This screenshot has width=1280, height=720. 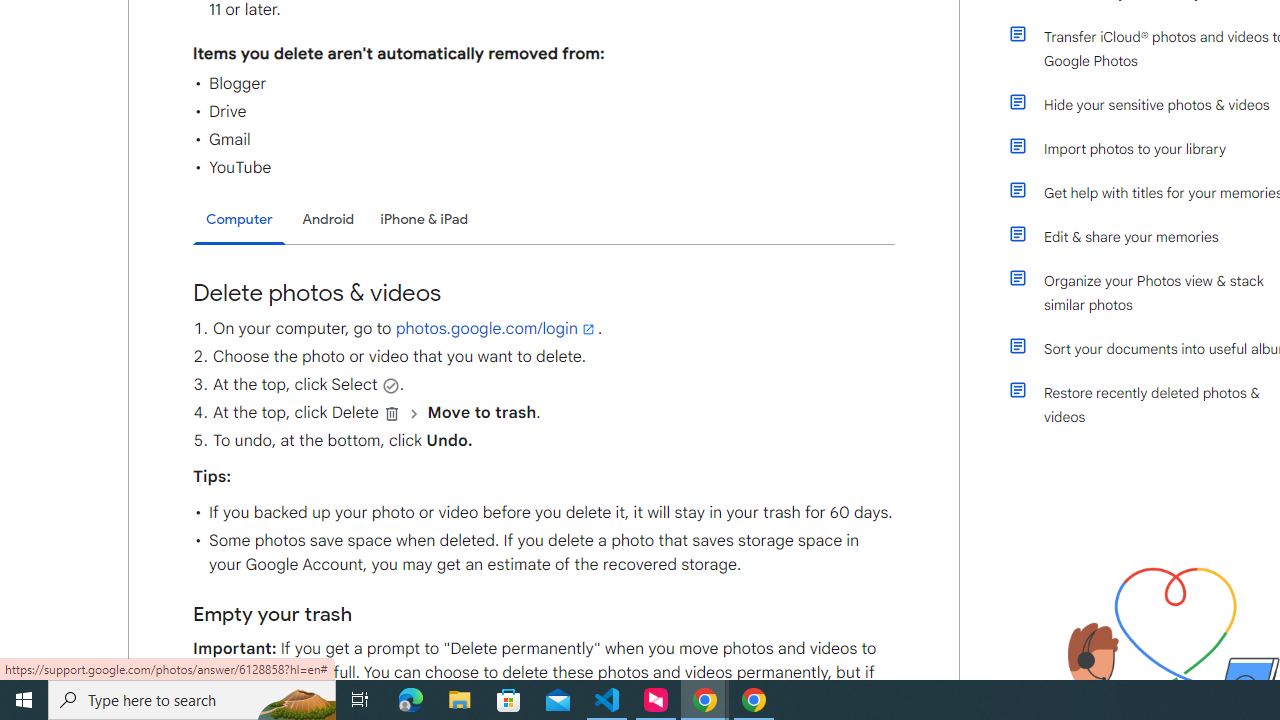 I want to click on Android, so click(x=328, y=219).